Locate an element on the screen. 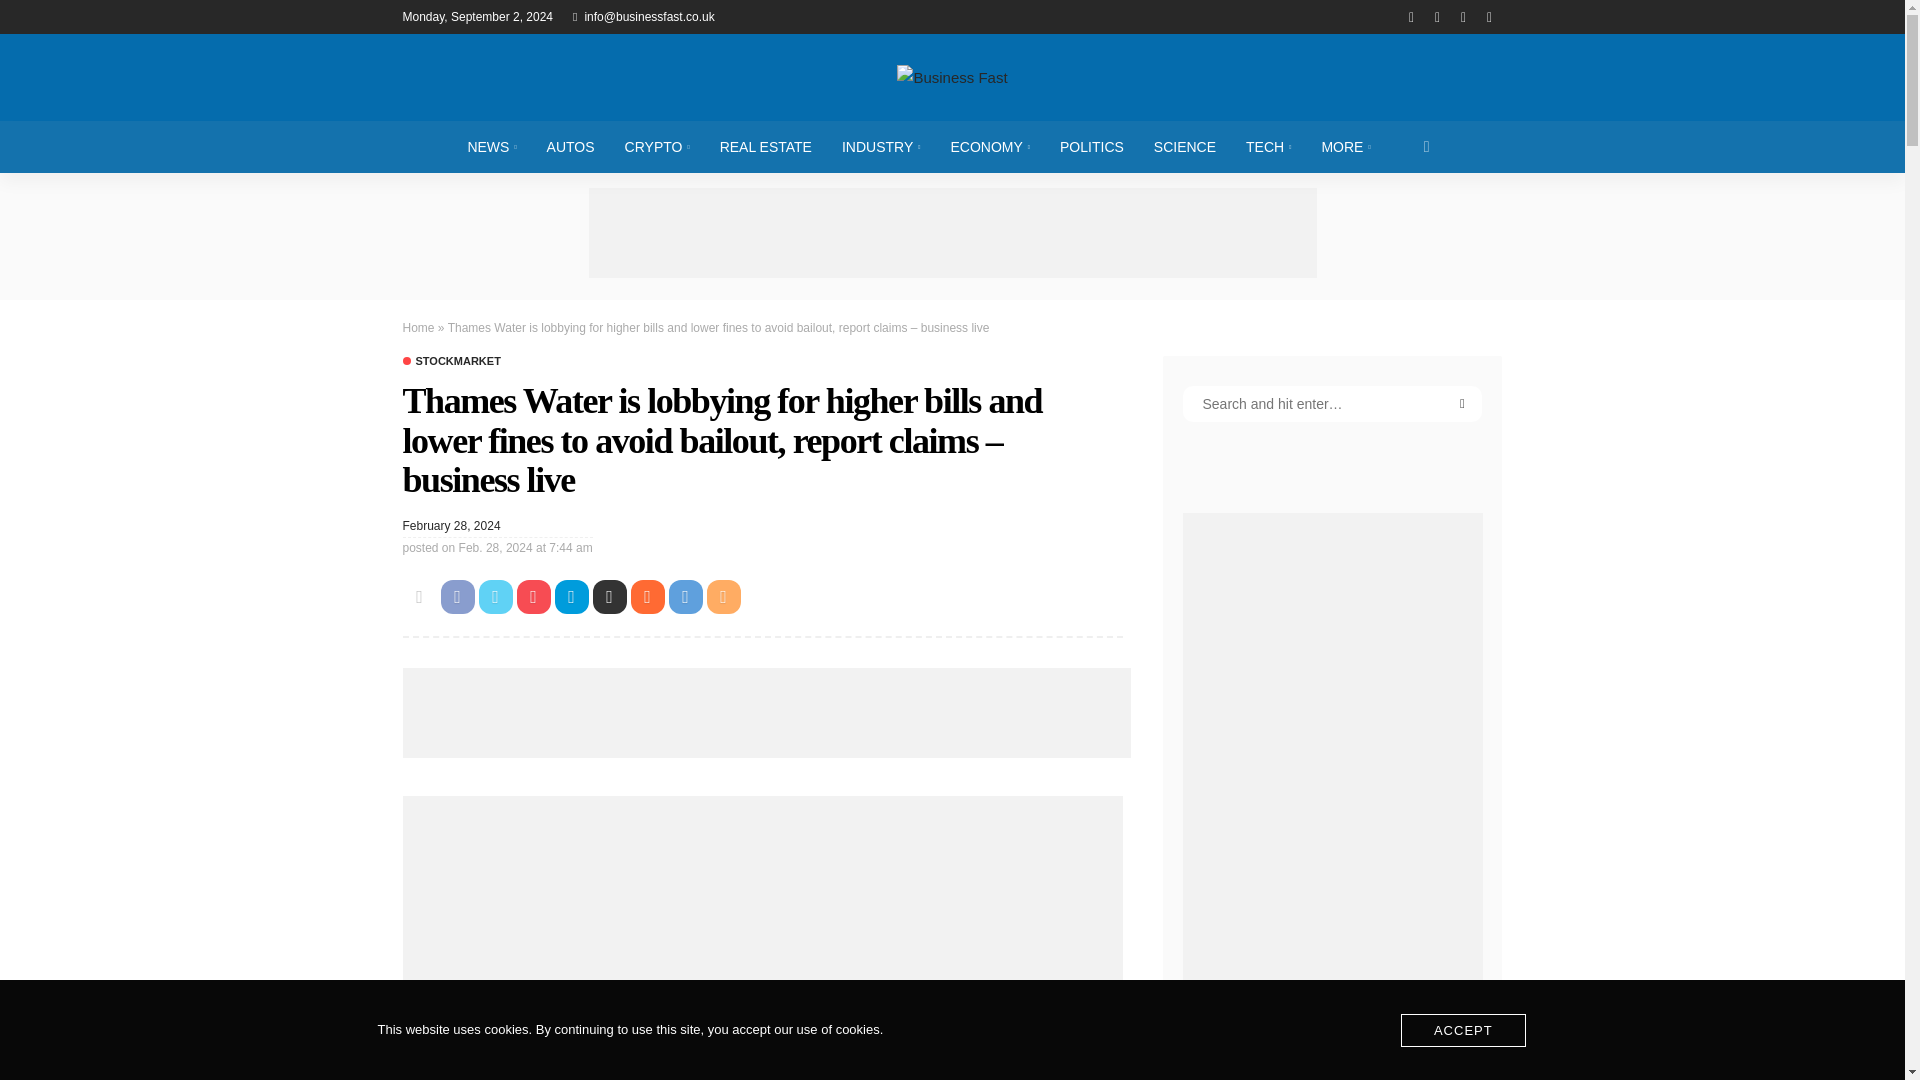  INDUSTRY is located at coordinates (882, 146).